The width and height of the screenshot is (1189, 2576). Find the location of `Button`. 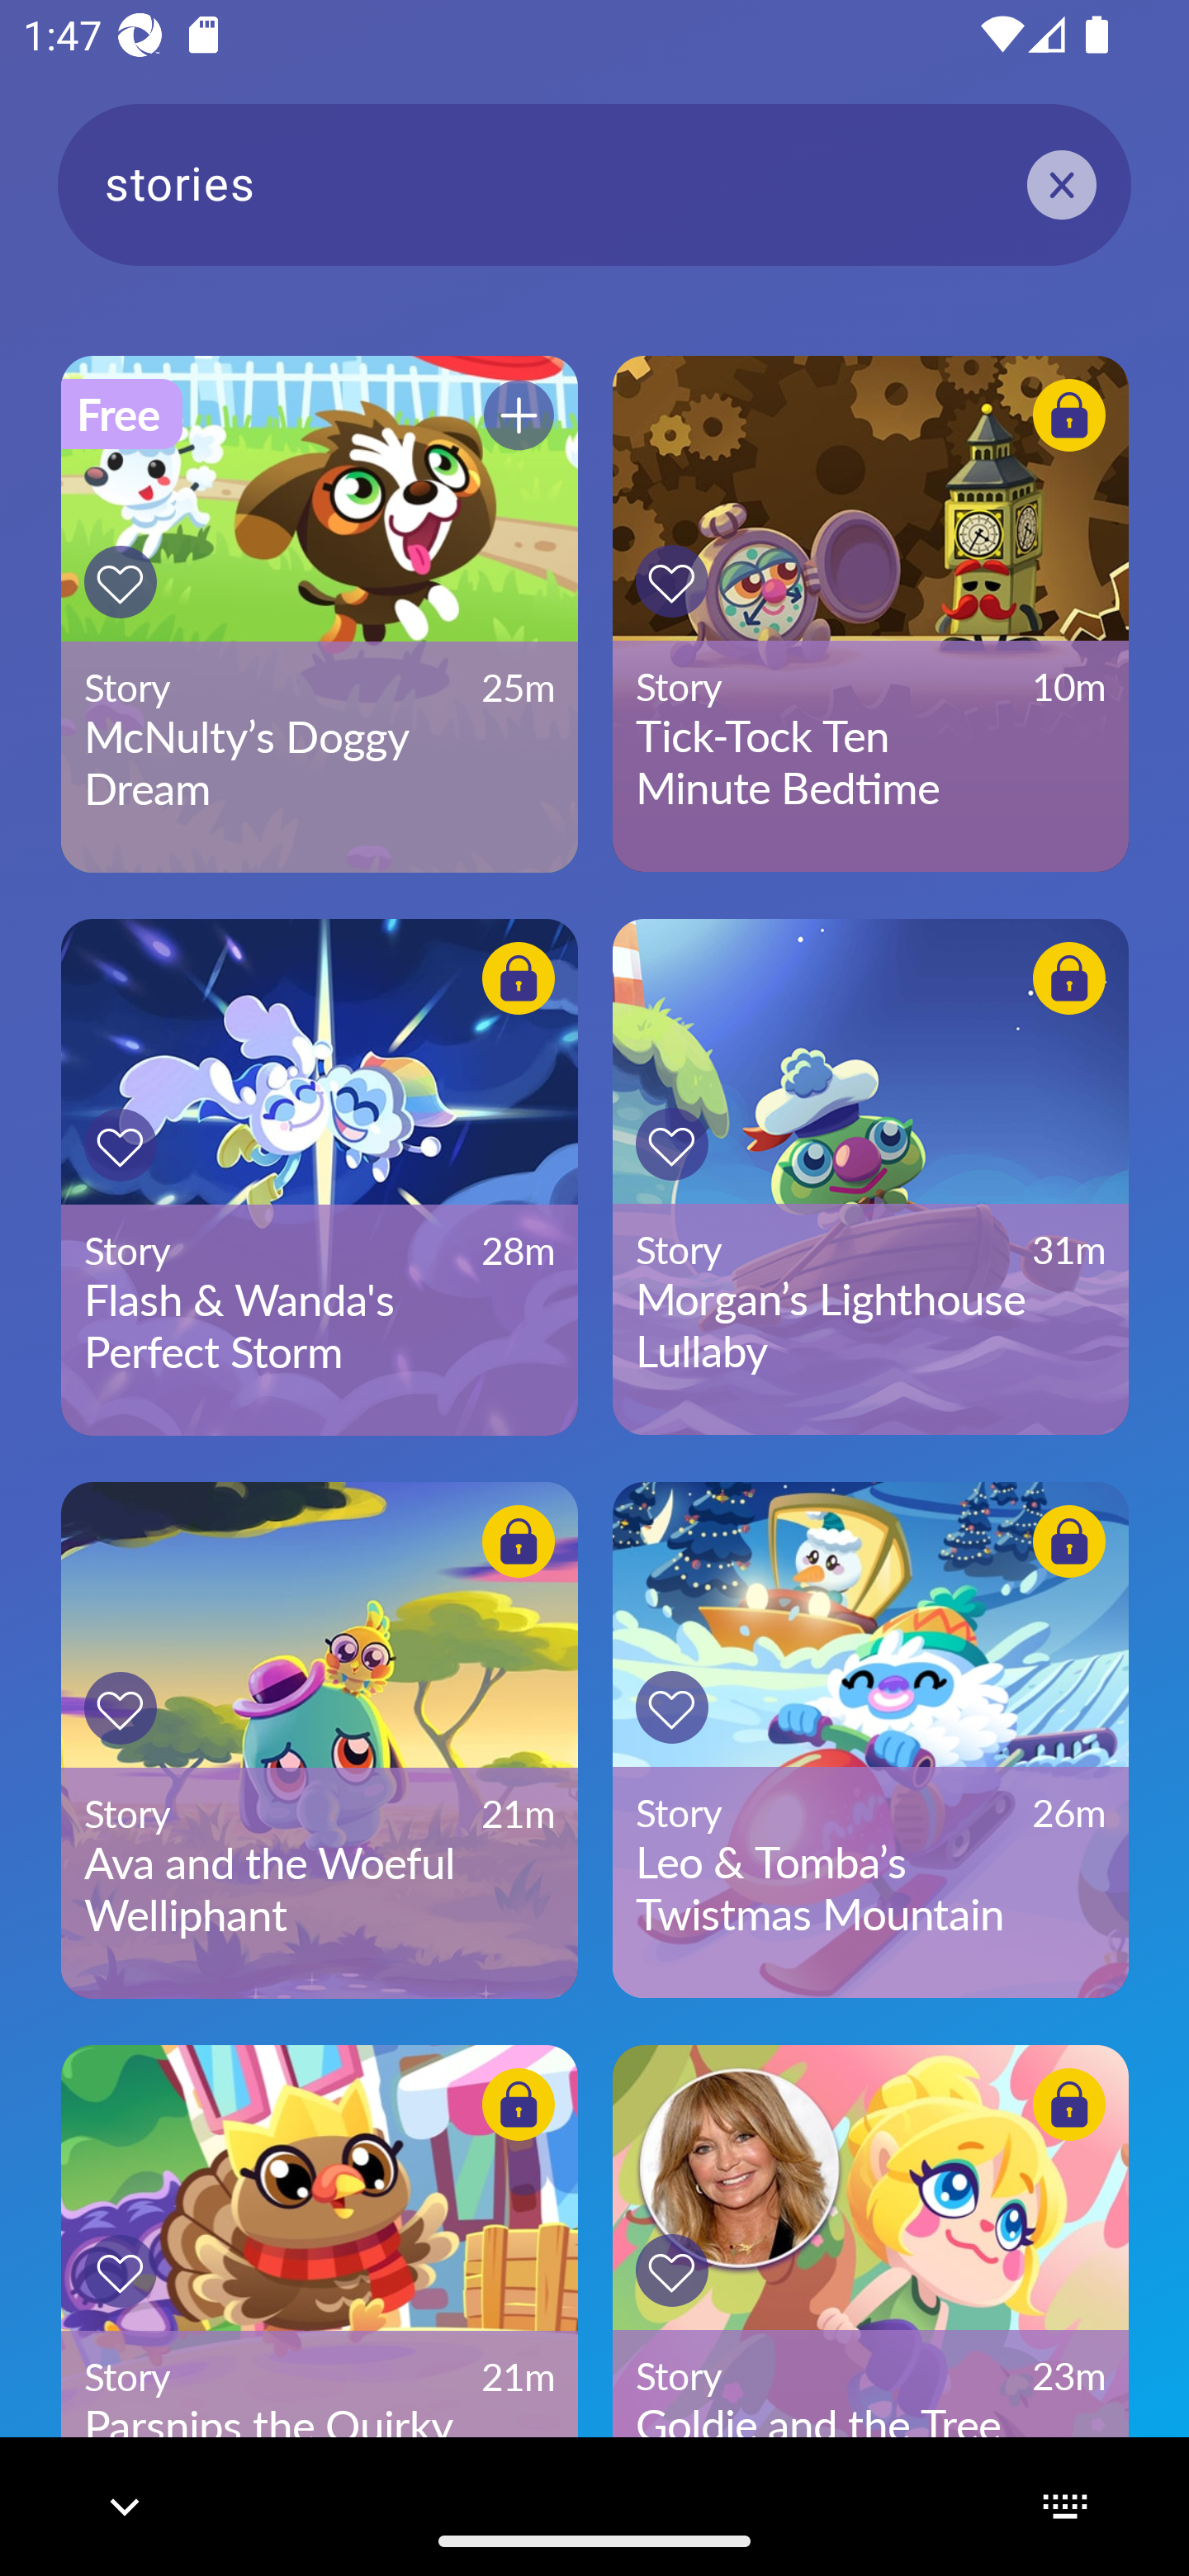

Button is located at coordinates (121, 2272).